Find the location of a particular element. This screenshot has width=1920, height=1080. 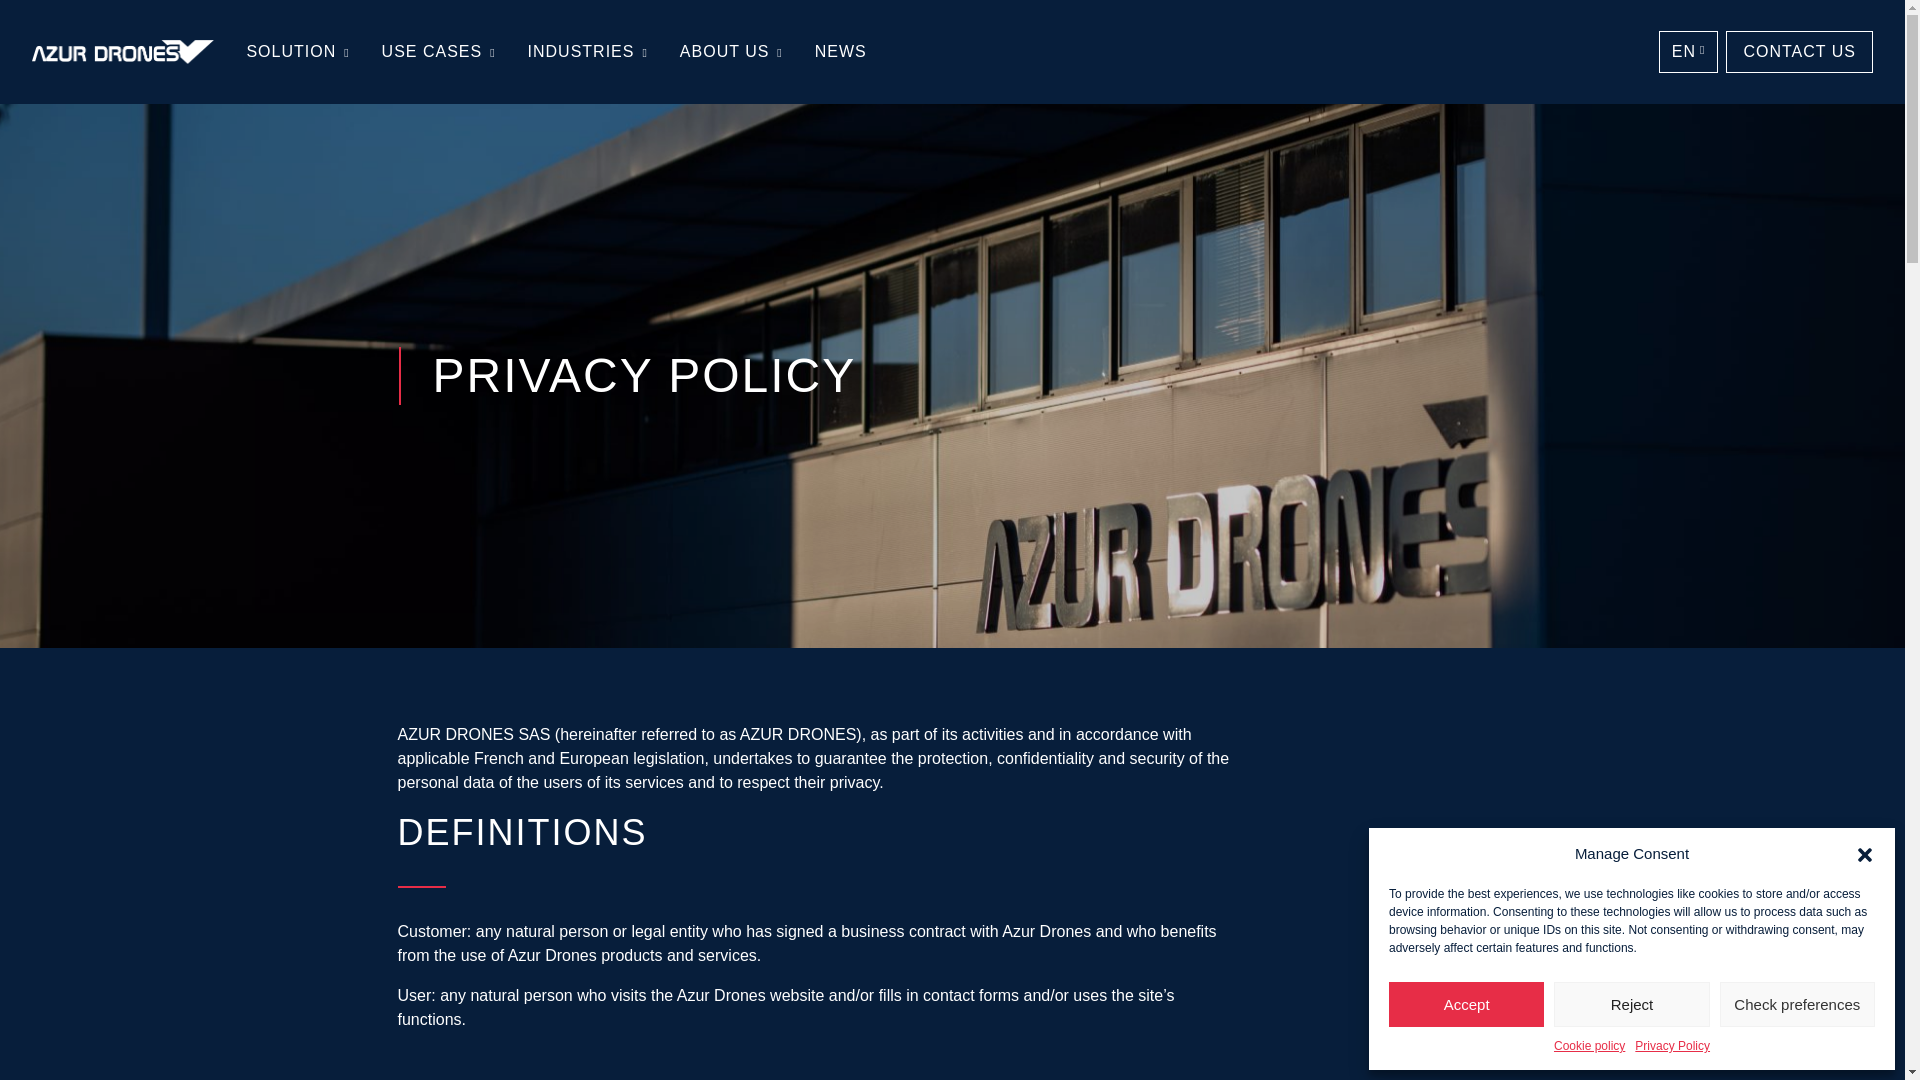

INDUSTRIES is located at coordinates (588, 51).